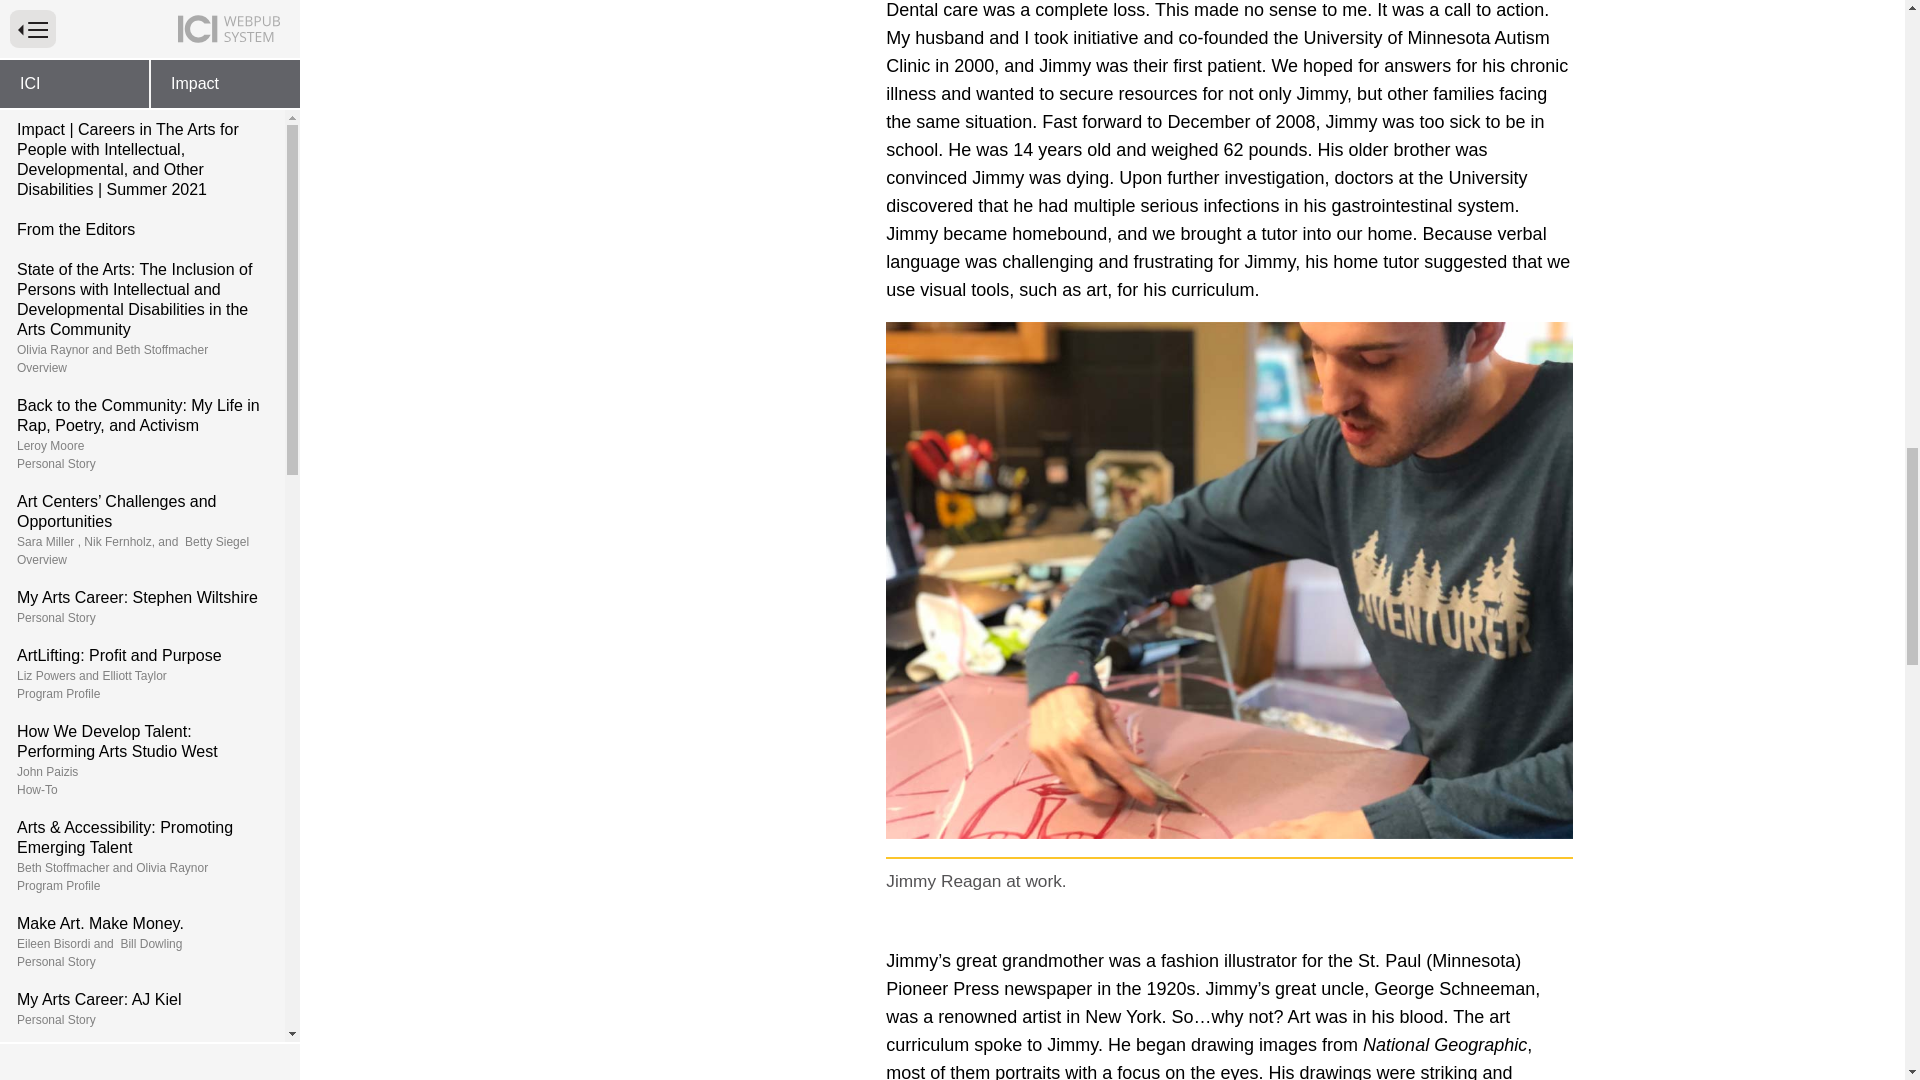 This screenshot has height=1080, width=1920. Describe the element at coordinates (142, 194) in the screenshot. I see `Back Cover` at that location.